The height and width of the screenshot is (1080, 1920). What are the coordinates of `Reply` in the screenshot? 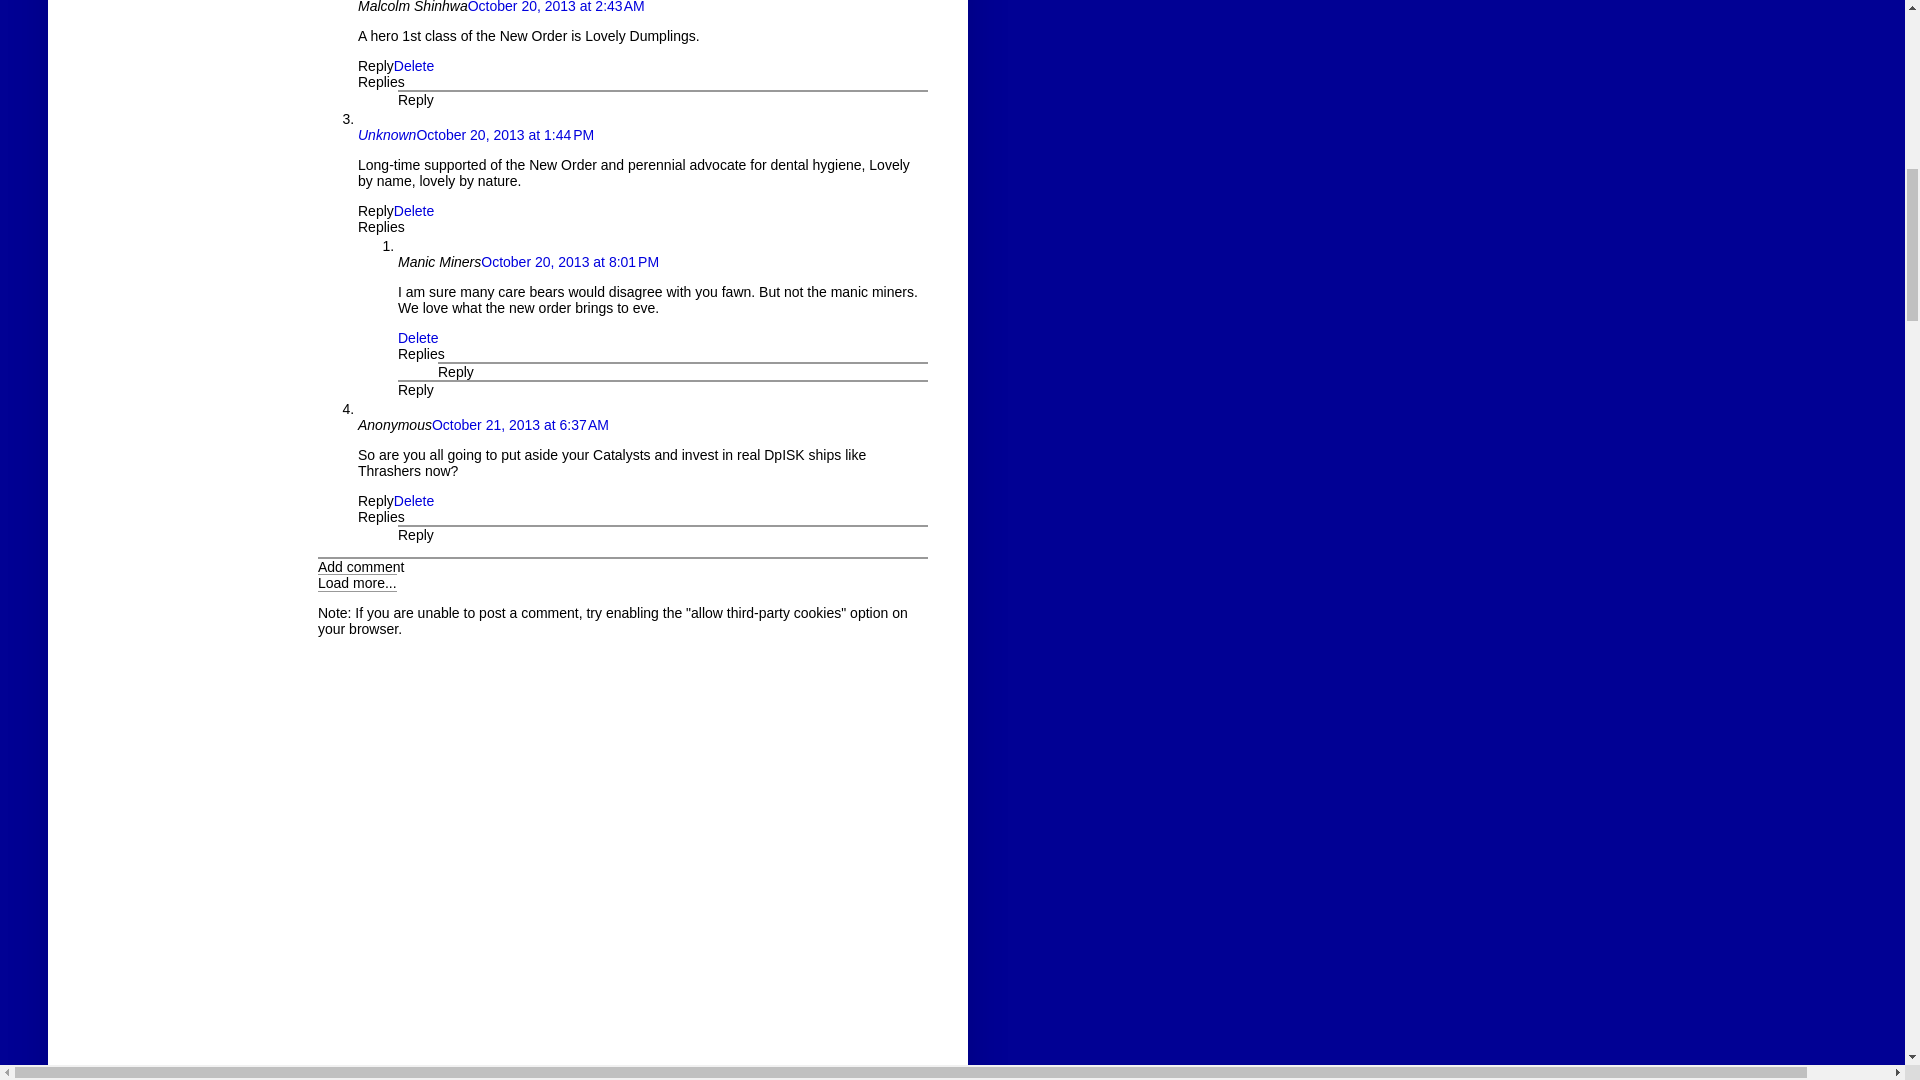 It's located at (375, 66).